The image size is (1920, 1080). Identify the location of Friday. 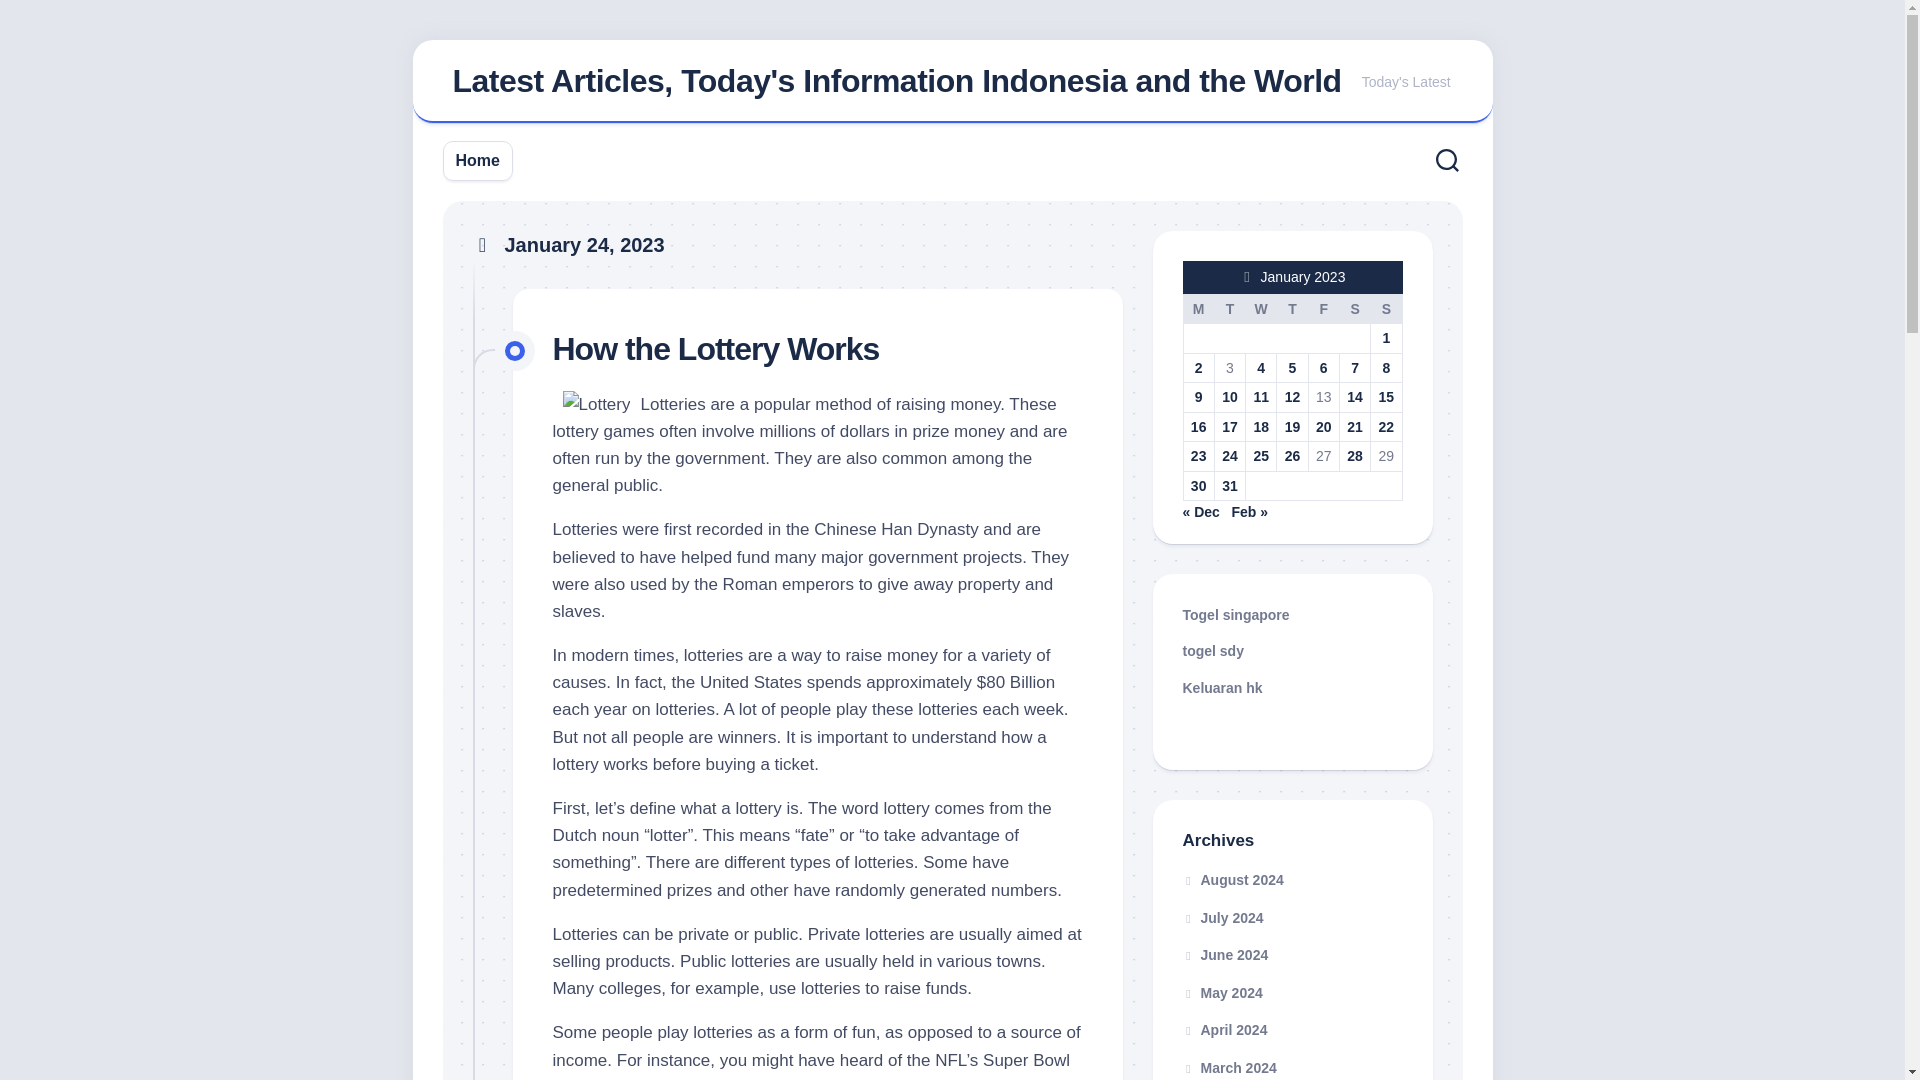
(1322, 308).